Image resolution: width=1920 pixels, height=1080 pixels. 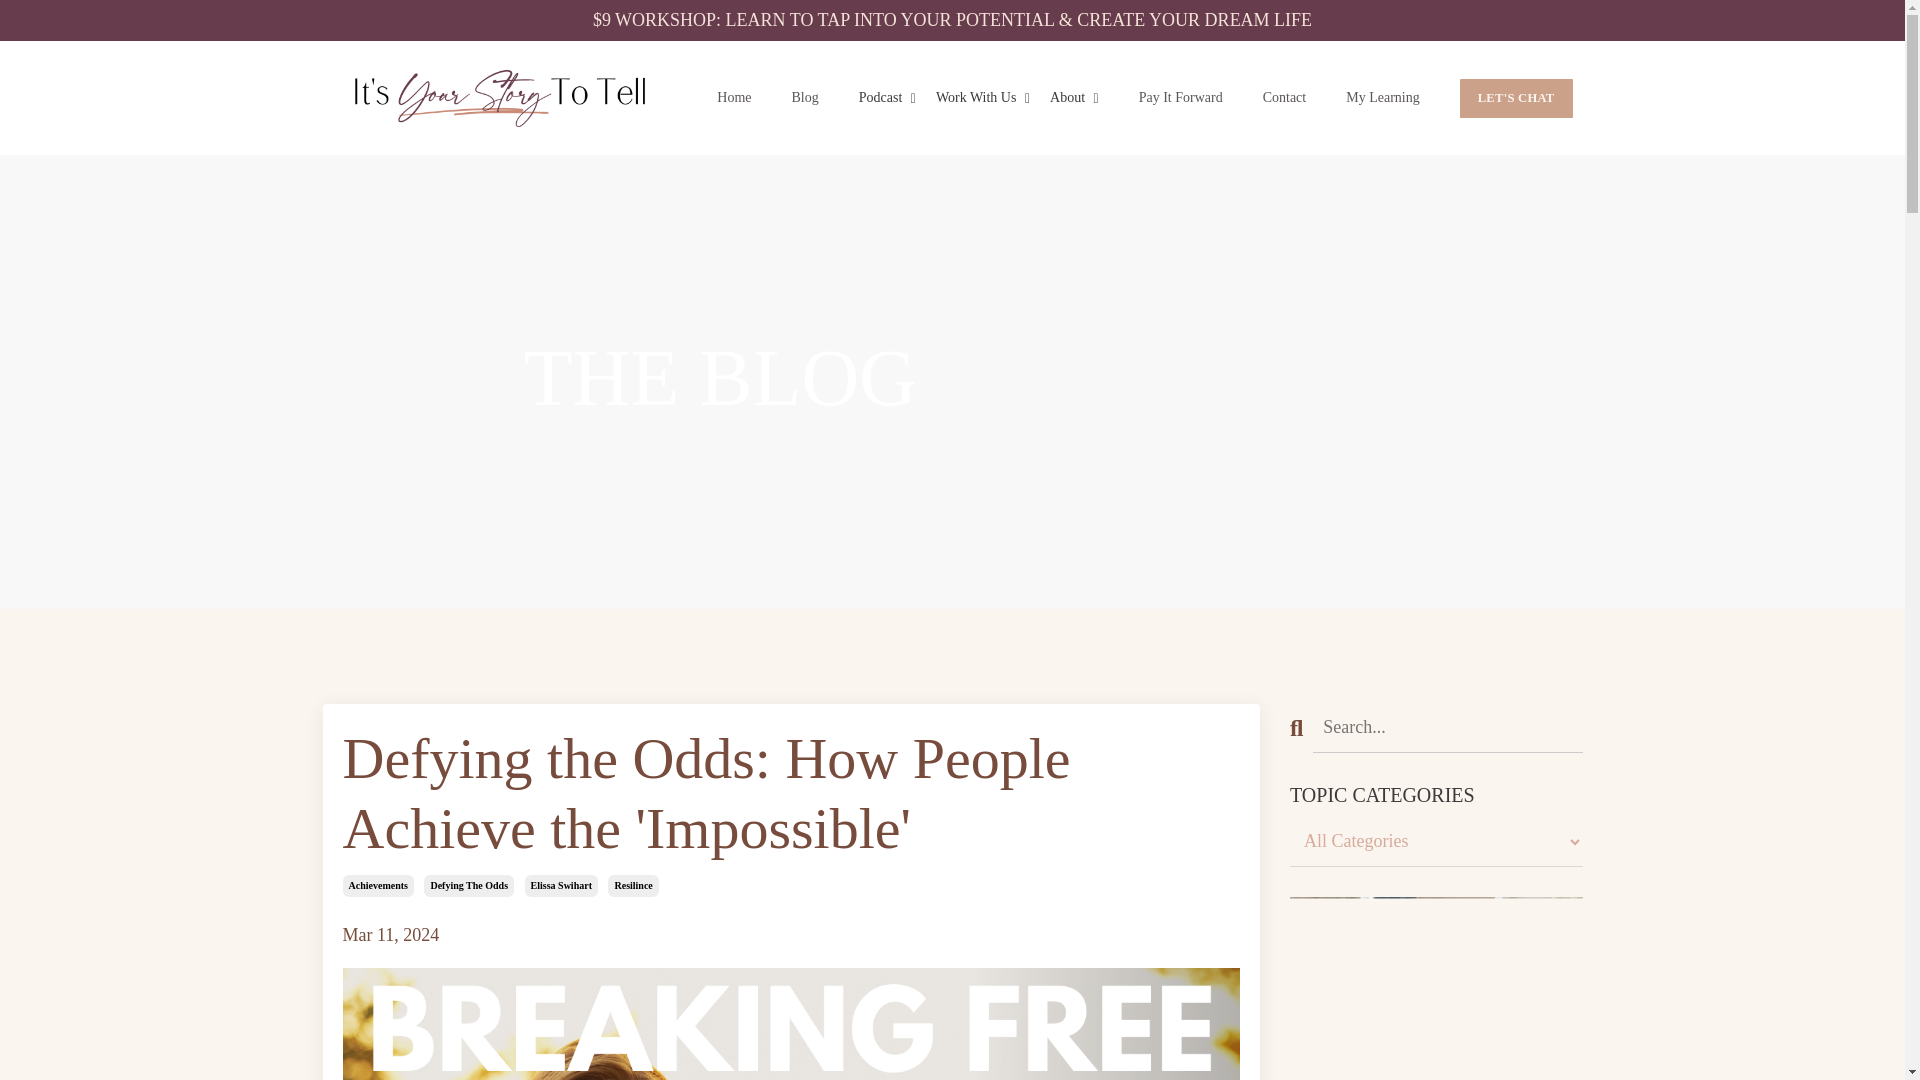 What do you see at coordinates (1285, 98) in the screenshot?
I see `Contact` at bounding box center [1285, 98].